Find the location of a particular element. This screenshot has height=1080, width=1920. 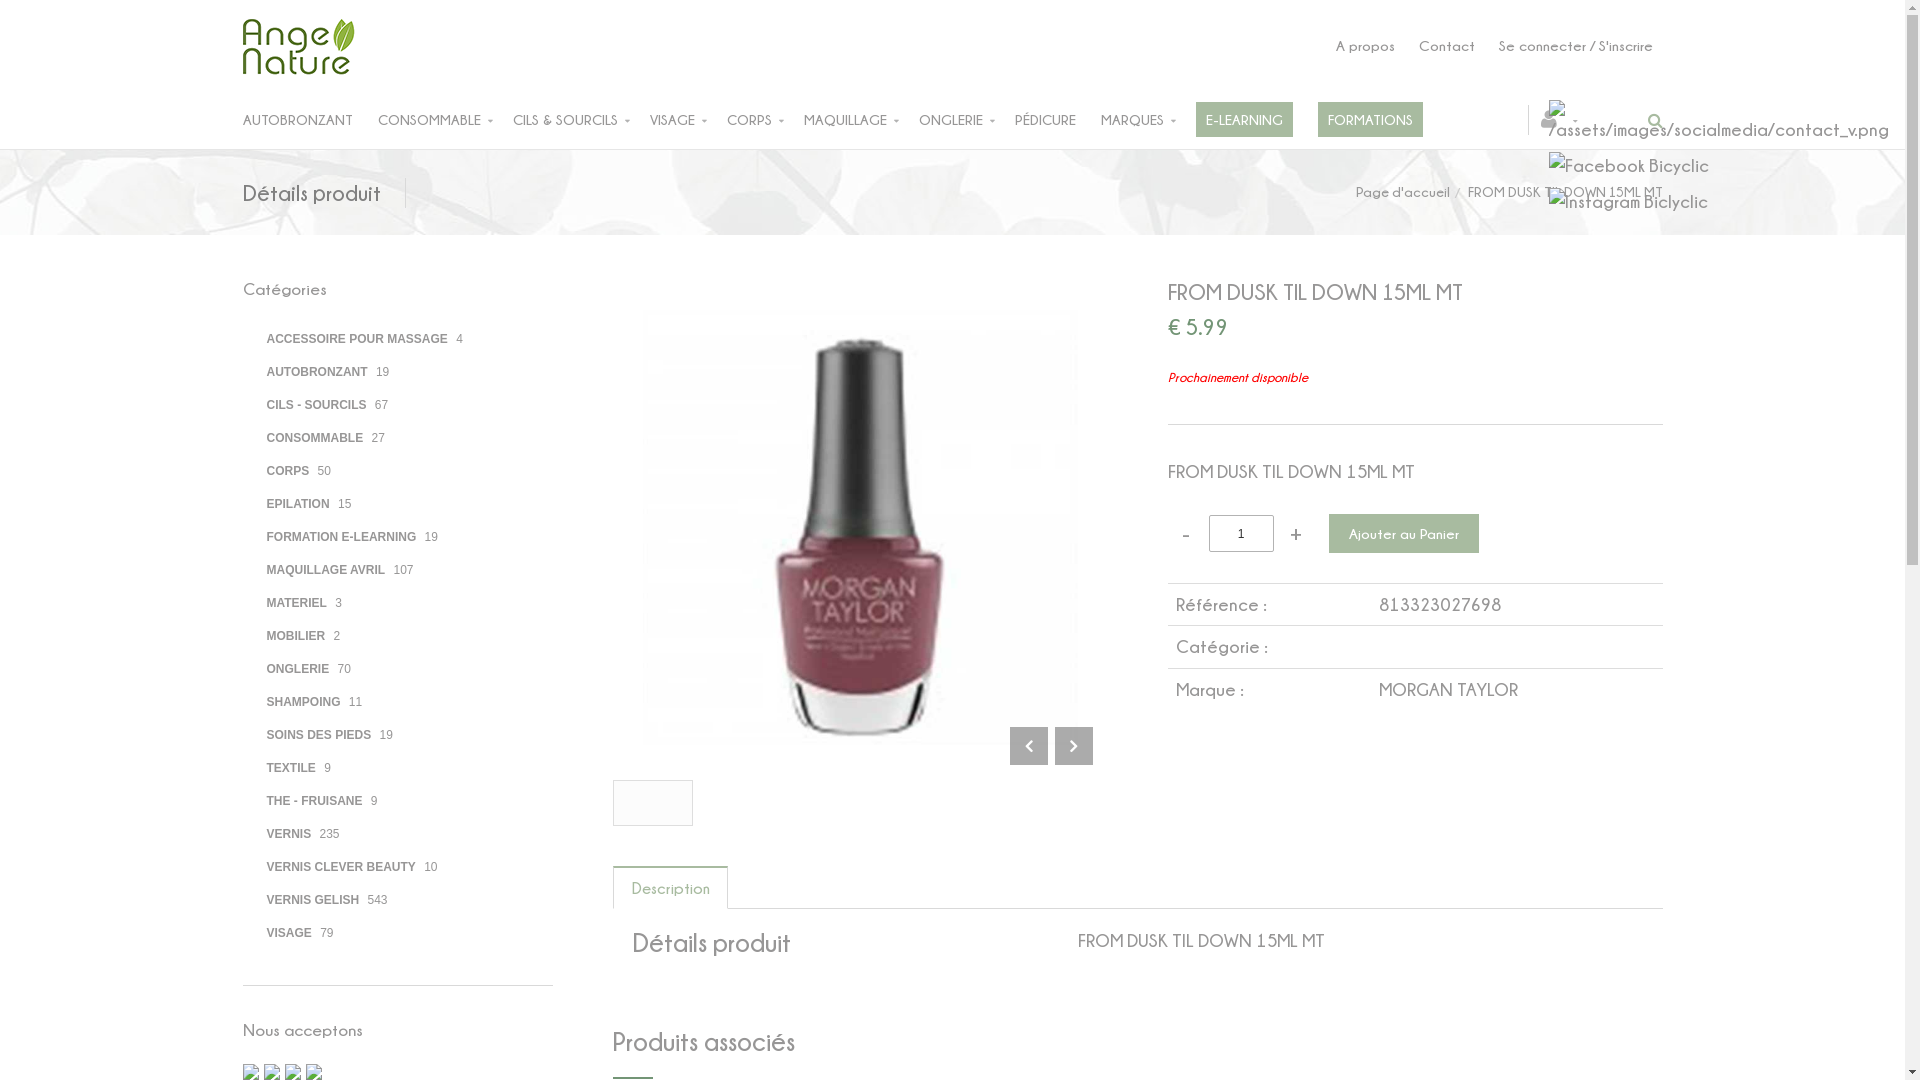

FORMATION E-LEARNING is located at coordinates (341, 537).